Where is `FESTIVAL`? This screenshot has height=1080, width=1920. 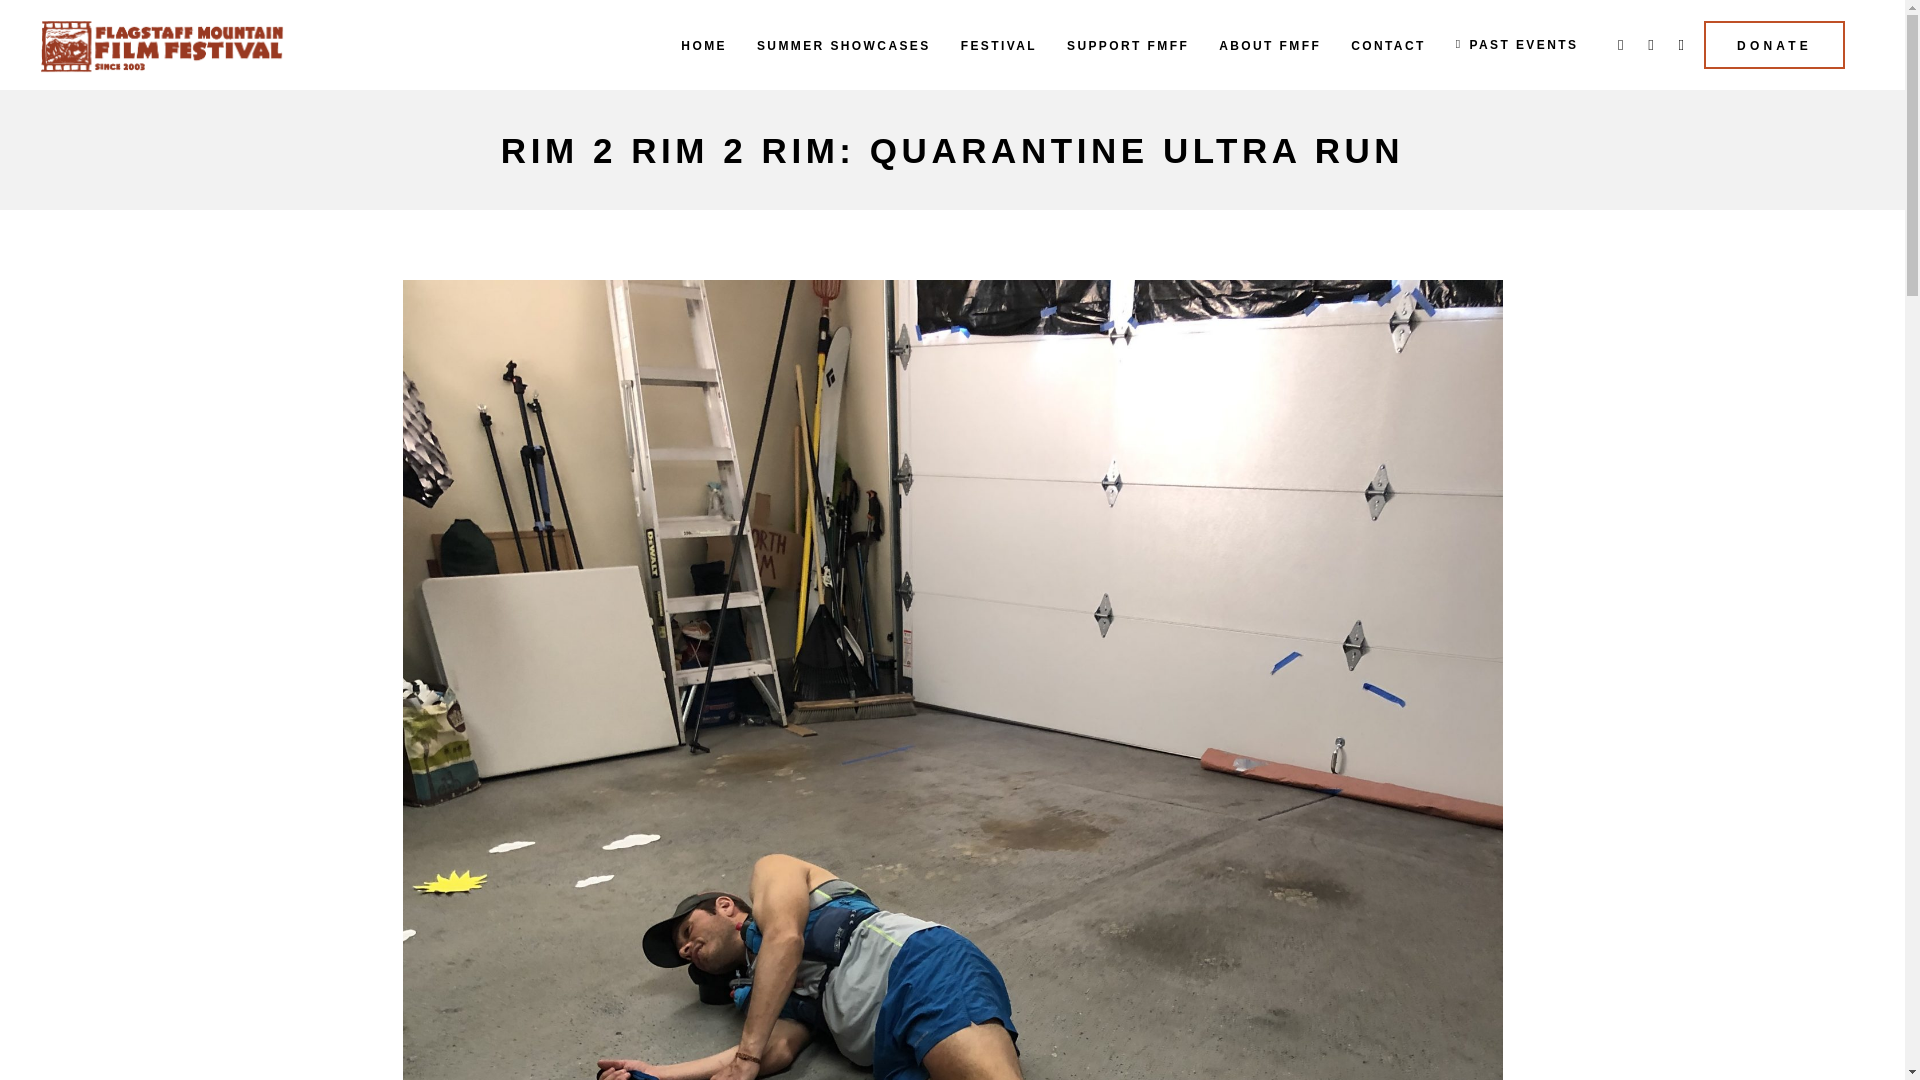 FESTIVAL is located at coordinates (999, 44).